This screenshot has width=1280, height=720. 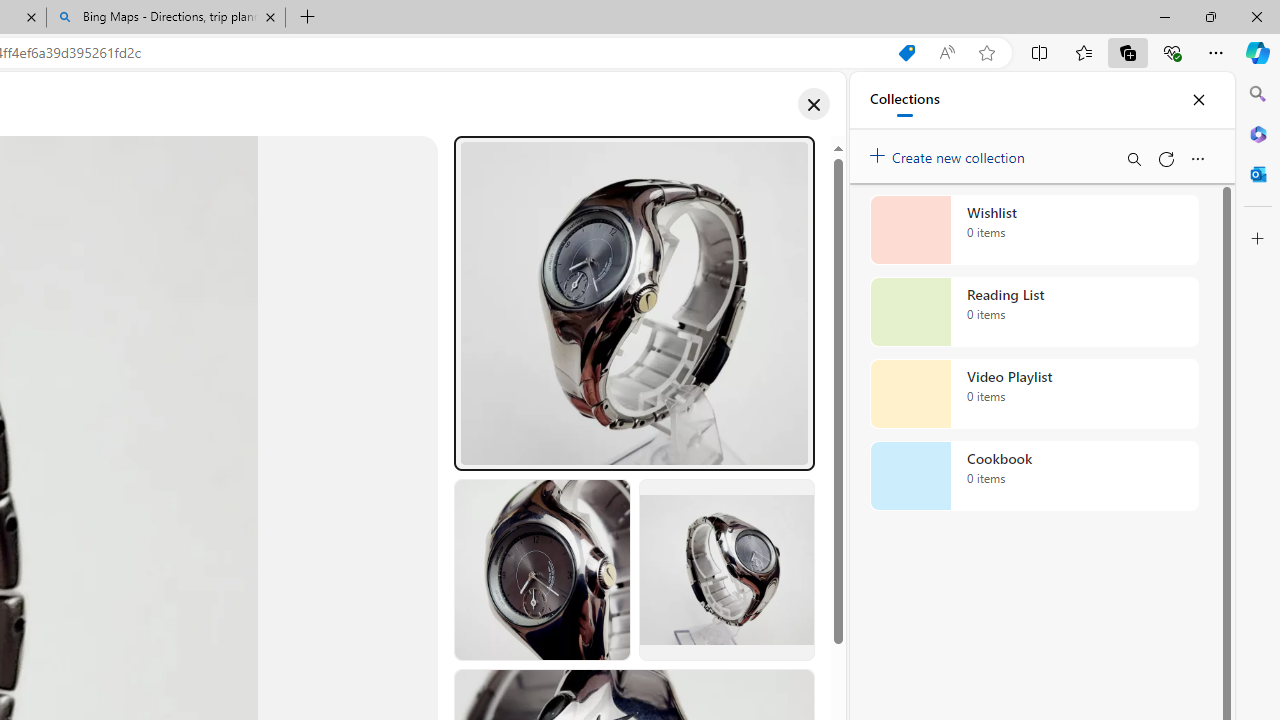 What do you see at coordinates (1034, 312) in the screenshot?
I see `Reading List collection, 0 items` at bounding box center [1034, 312].